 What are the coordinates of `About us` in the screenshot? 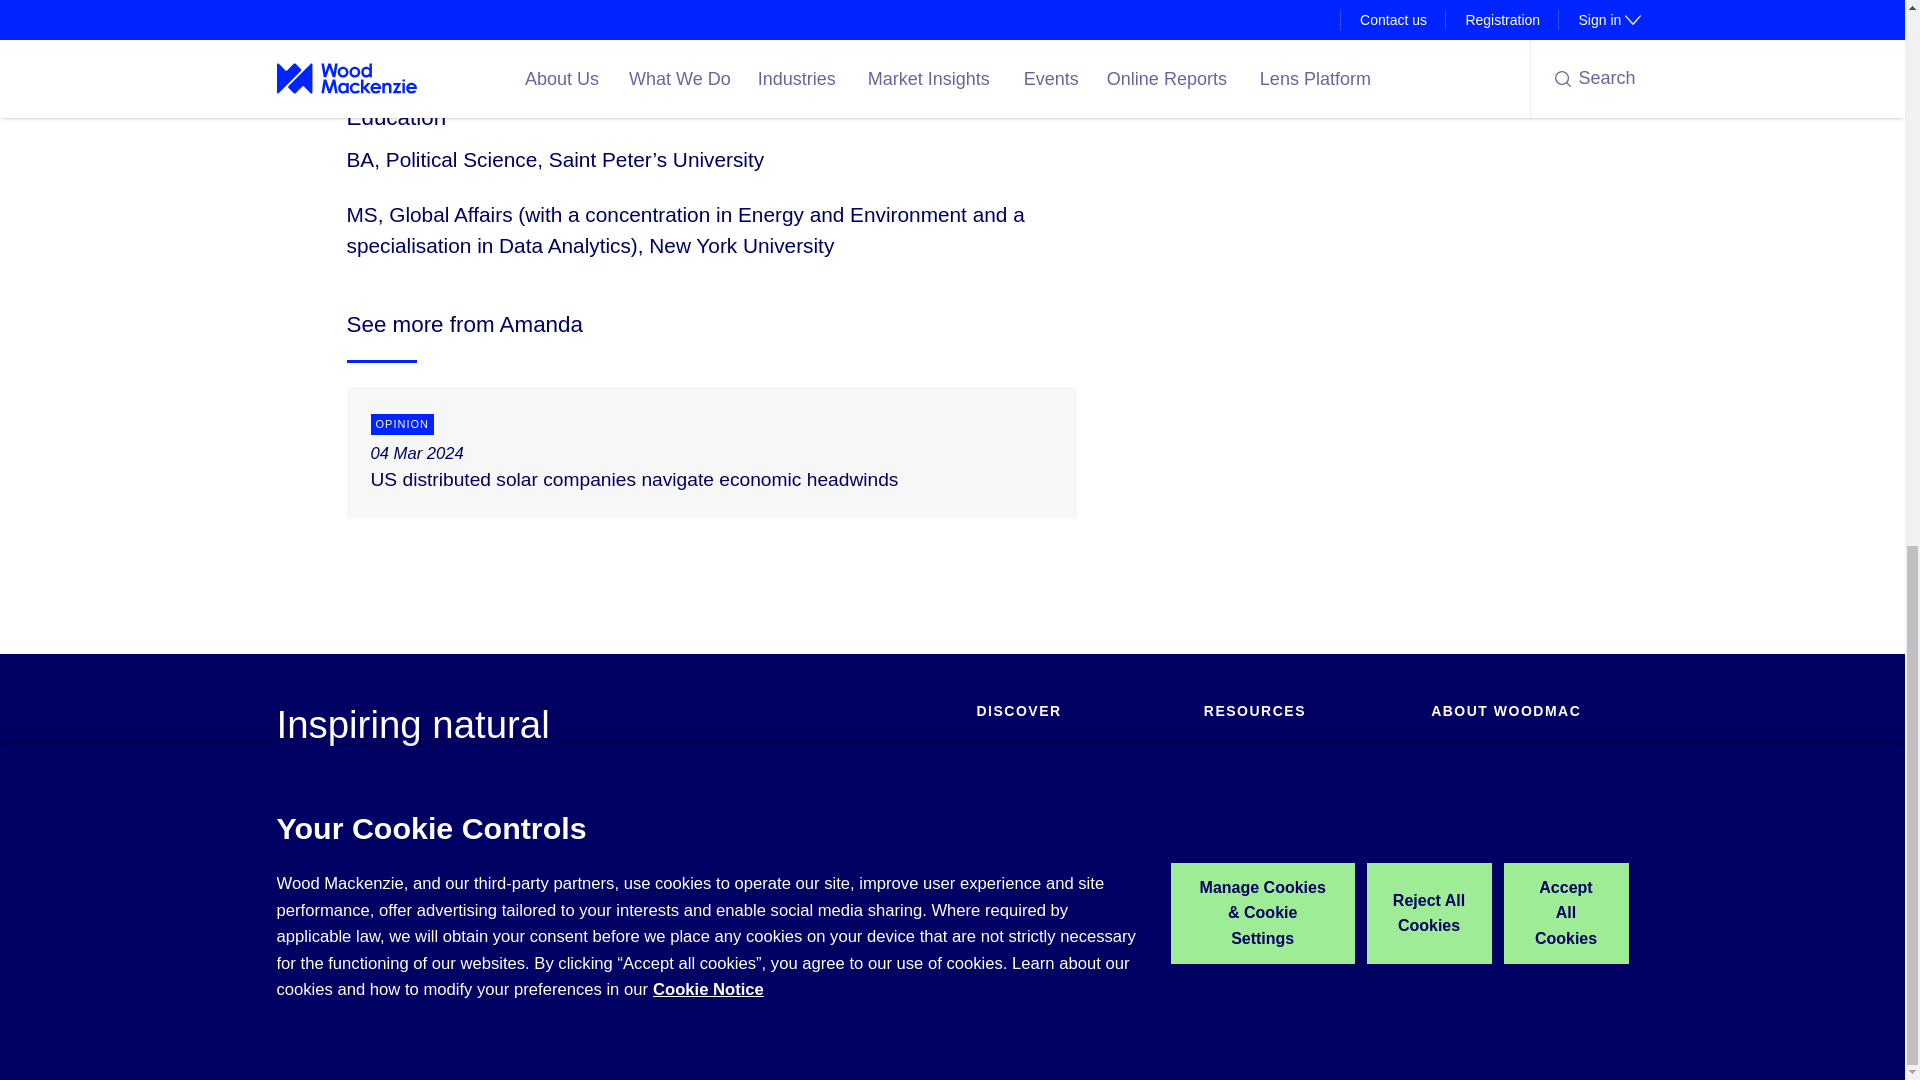 It's located at (1458, 757).